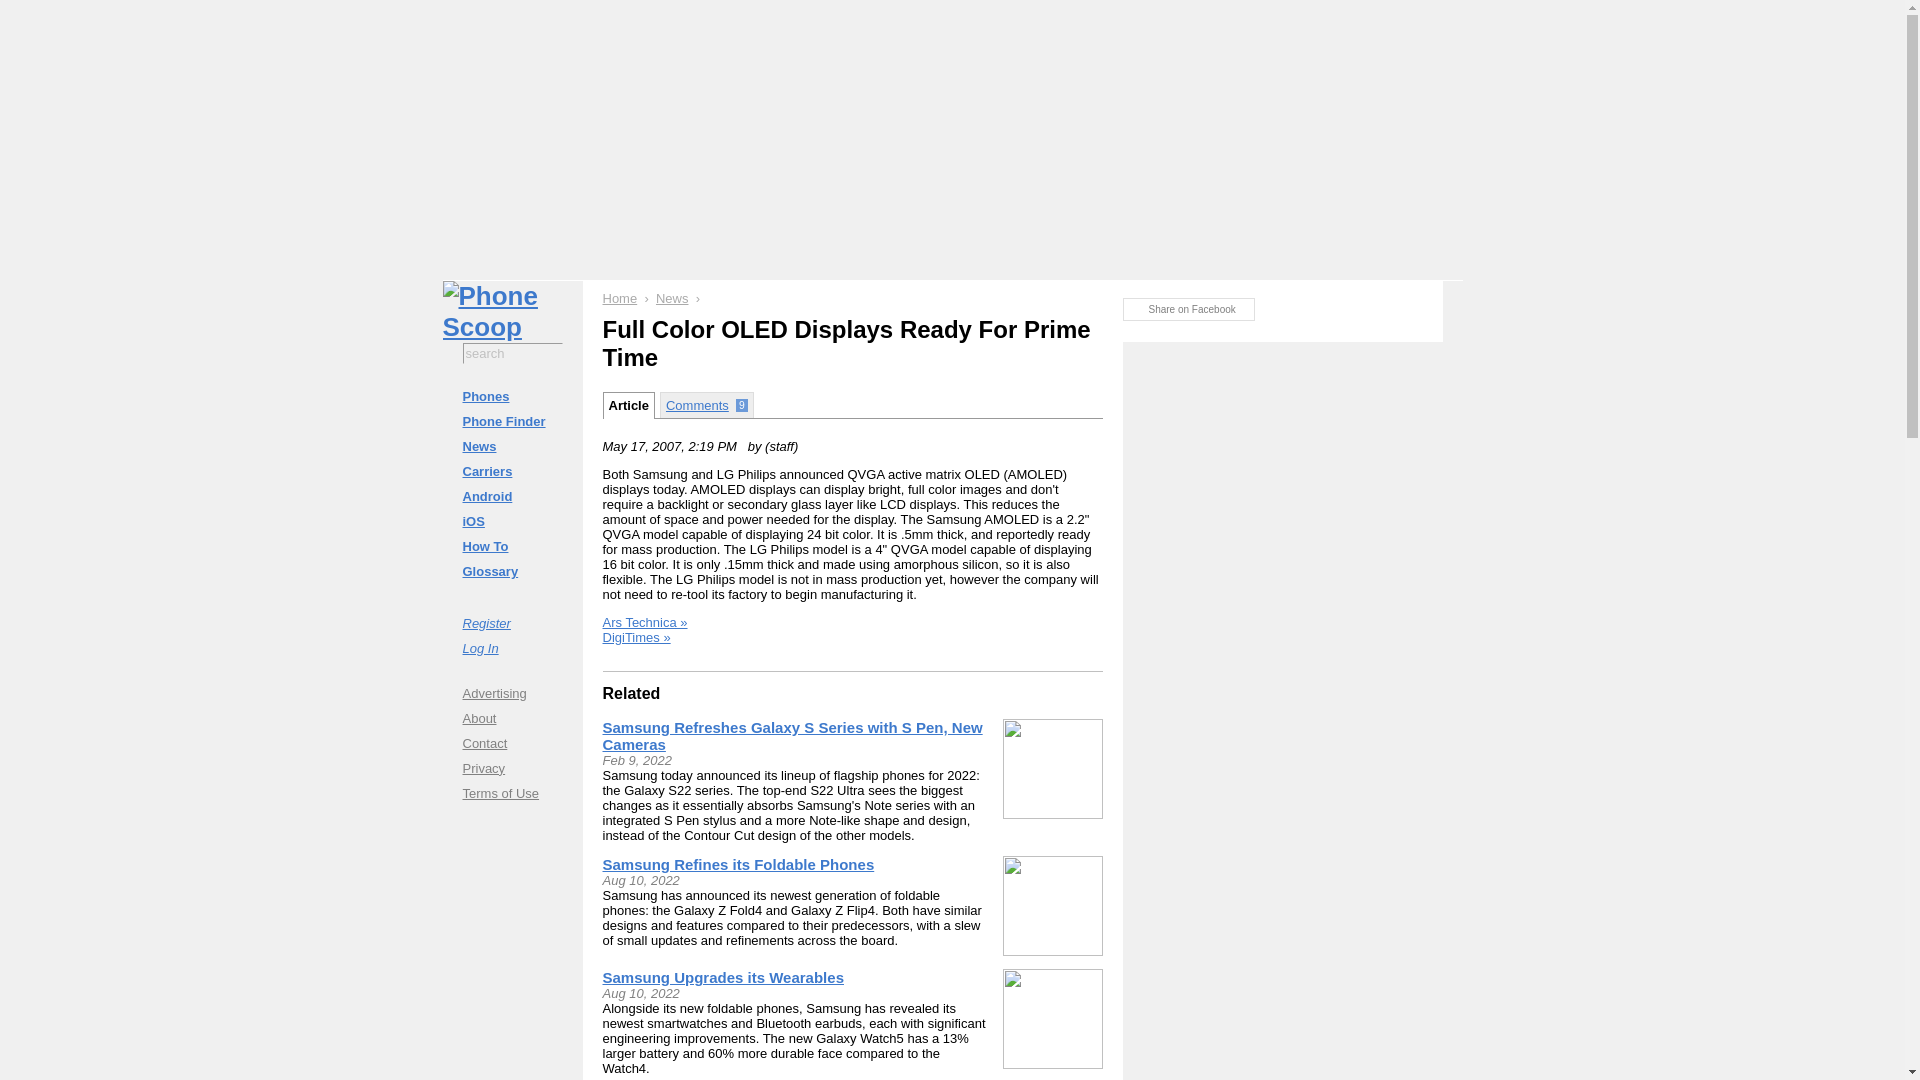  Describe the element at coordinates (511, 471) in the screenshot. I see `Carriers` at that location.